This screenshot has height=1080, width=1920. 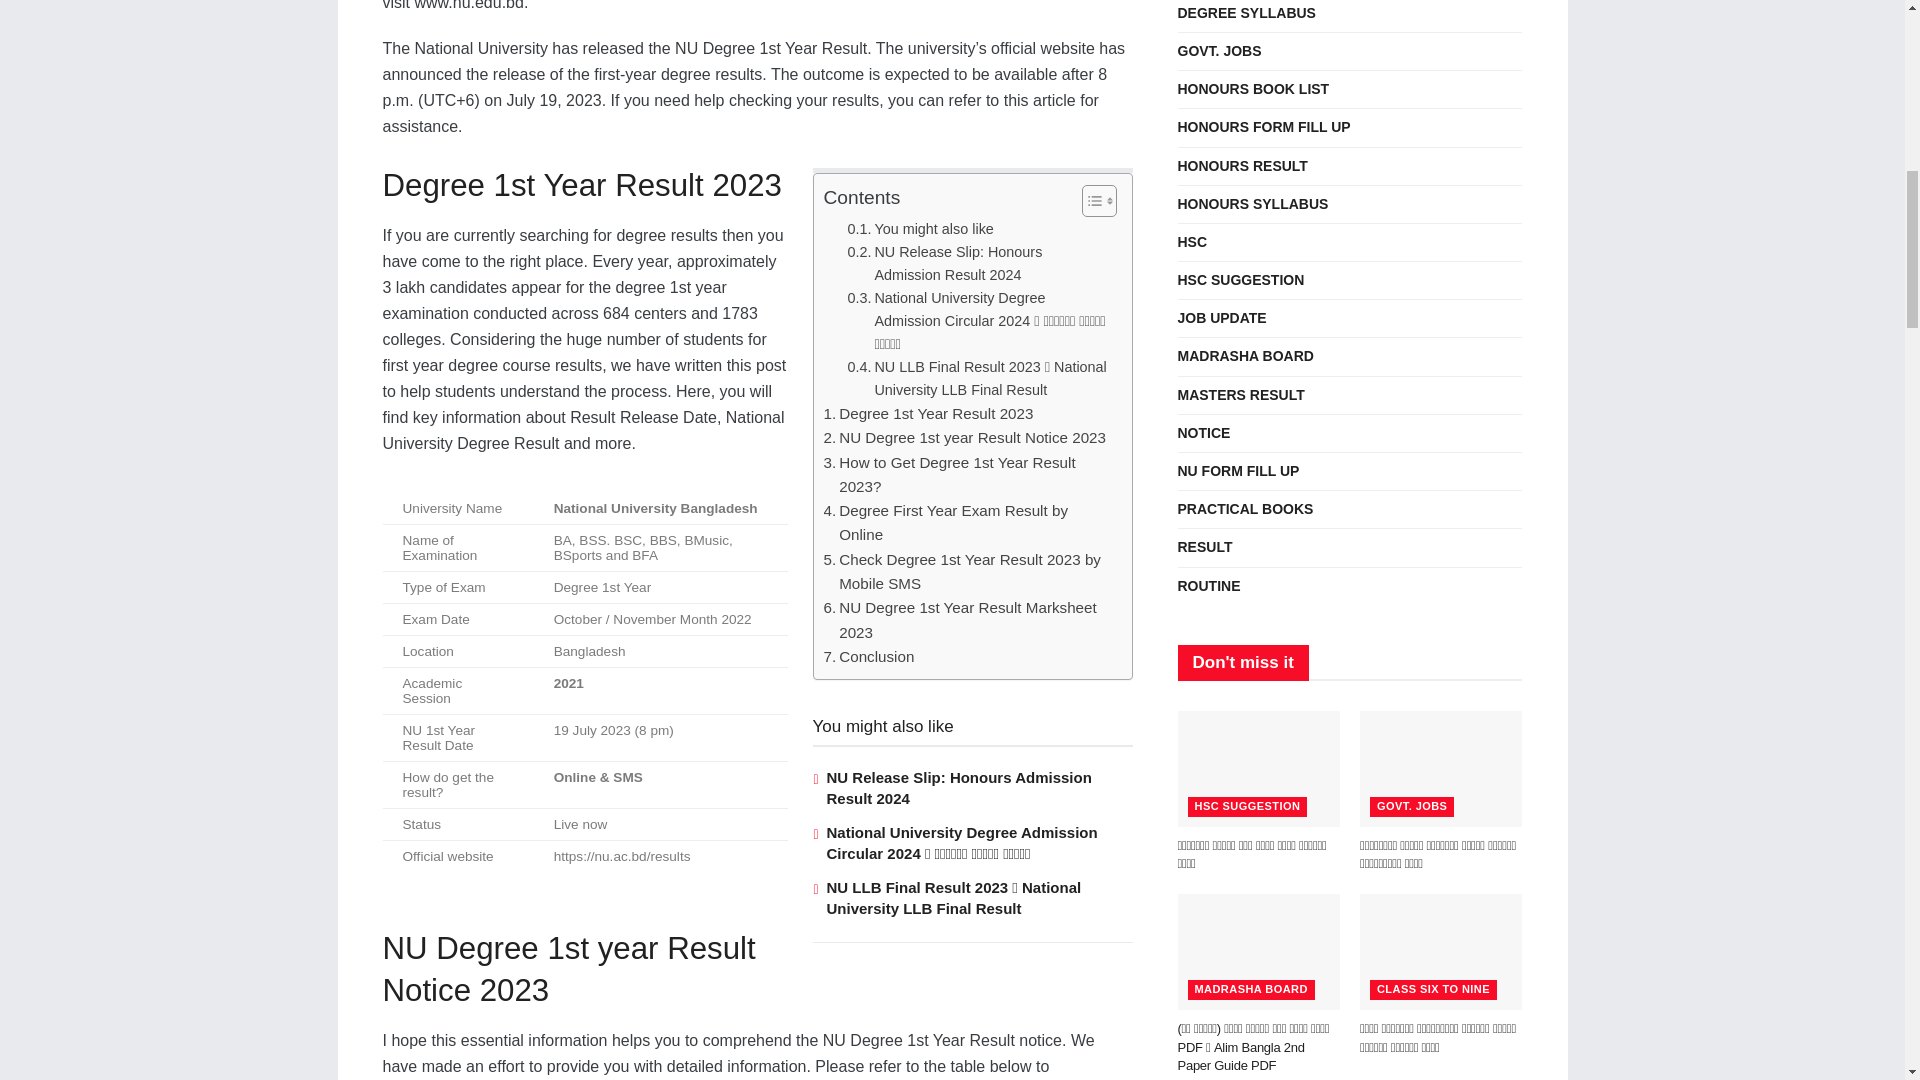 I want to click on How to Get Degree 1st Year Result 2023?, so click(x=967, y=476).